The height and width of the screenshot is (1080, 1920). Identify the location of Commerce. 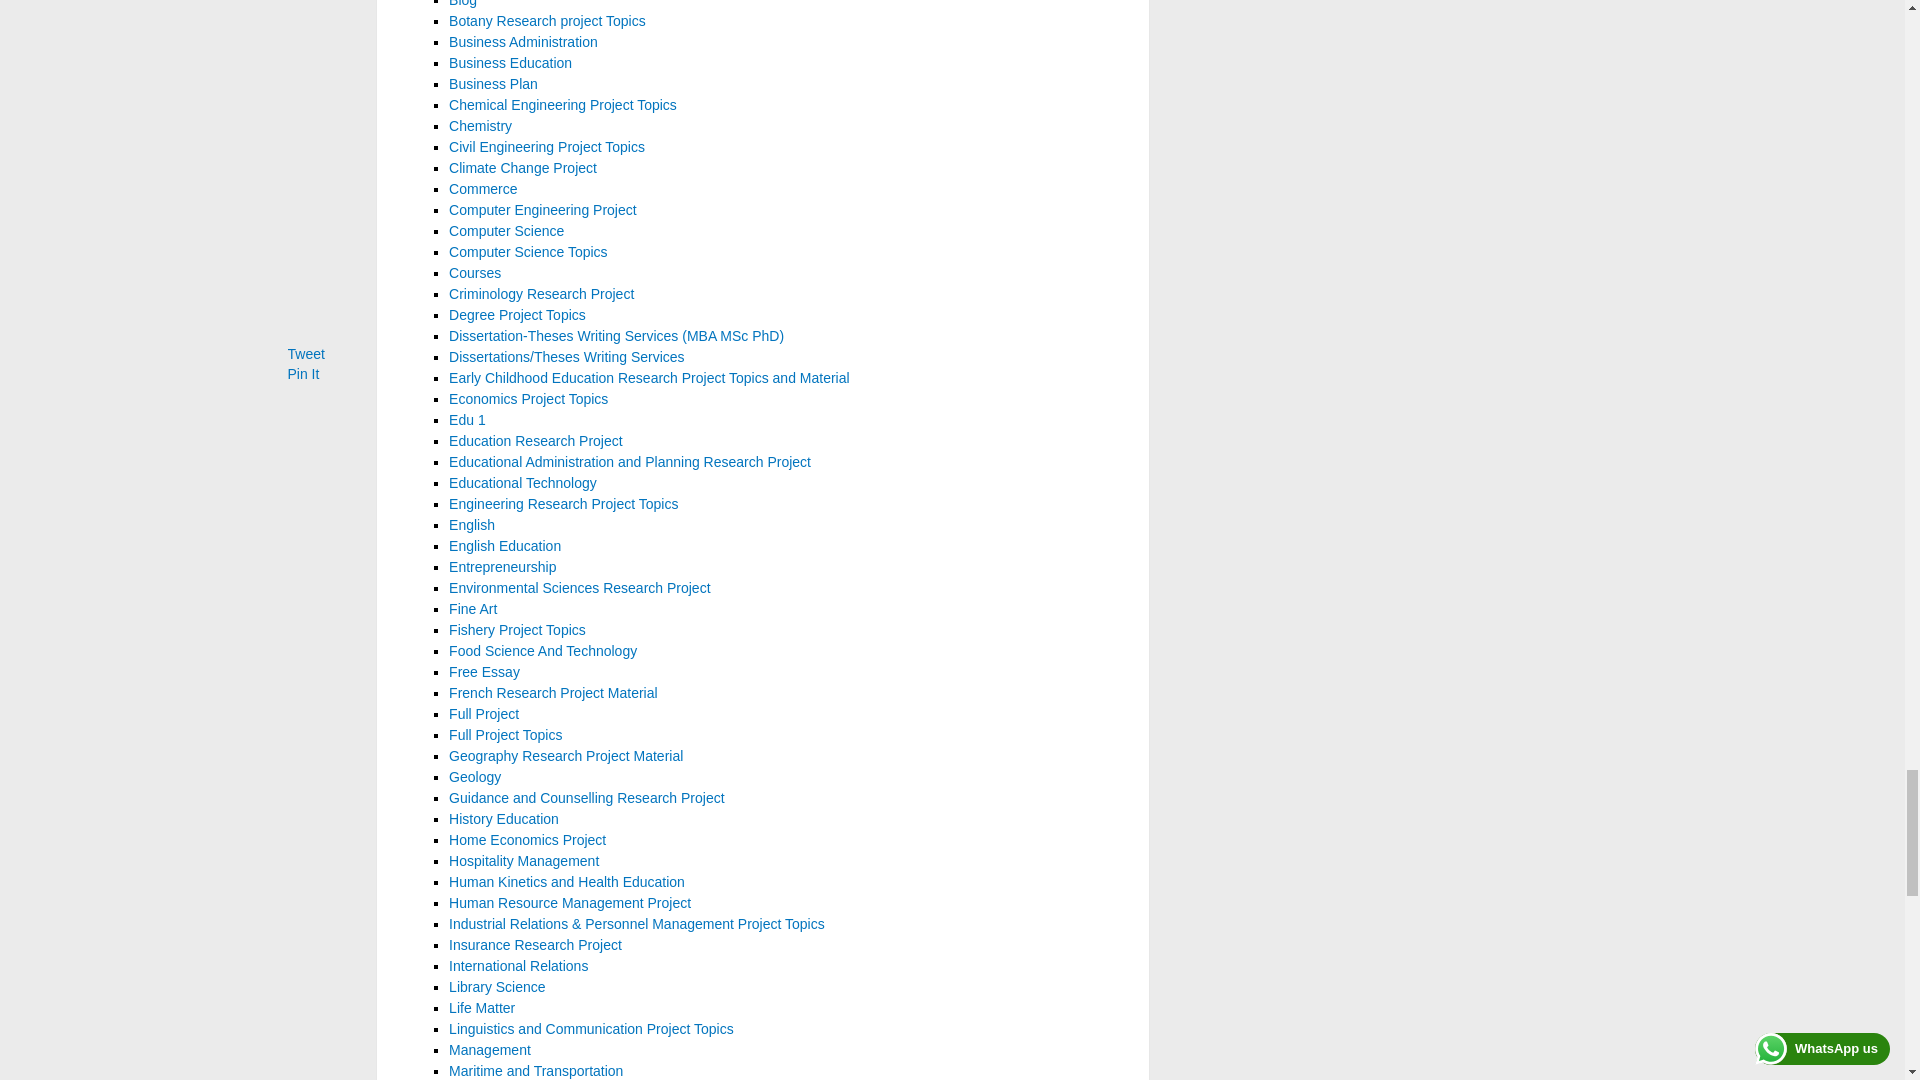
(482, 188).